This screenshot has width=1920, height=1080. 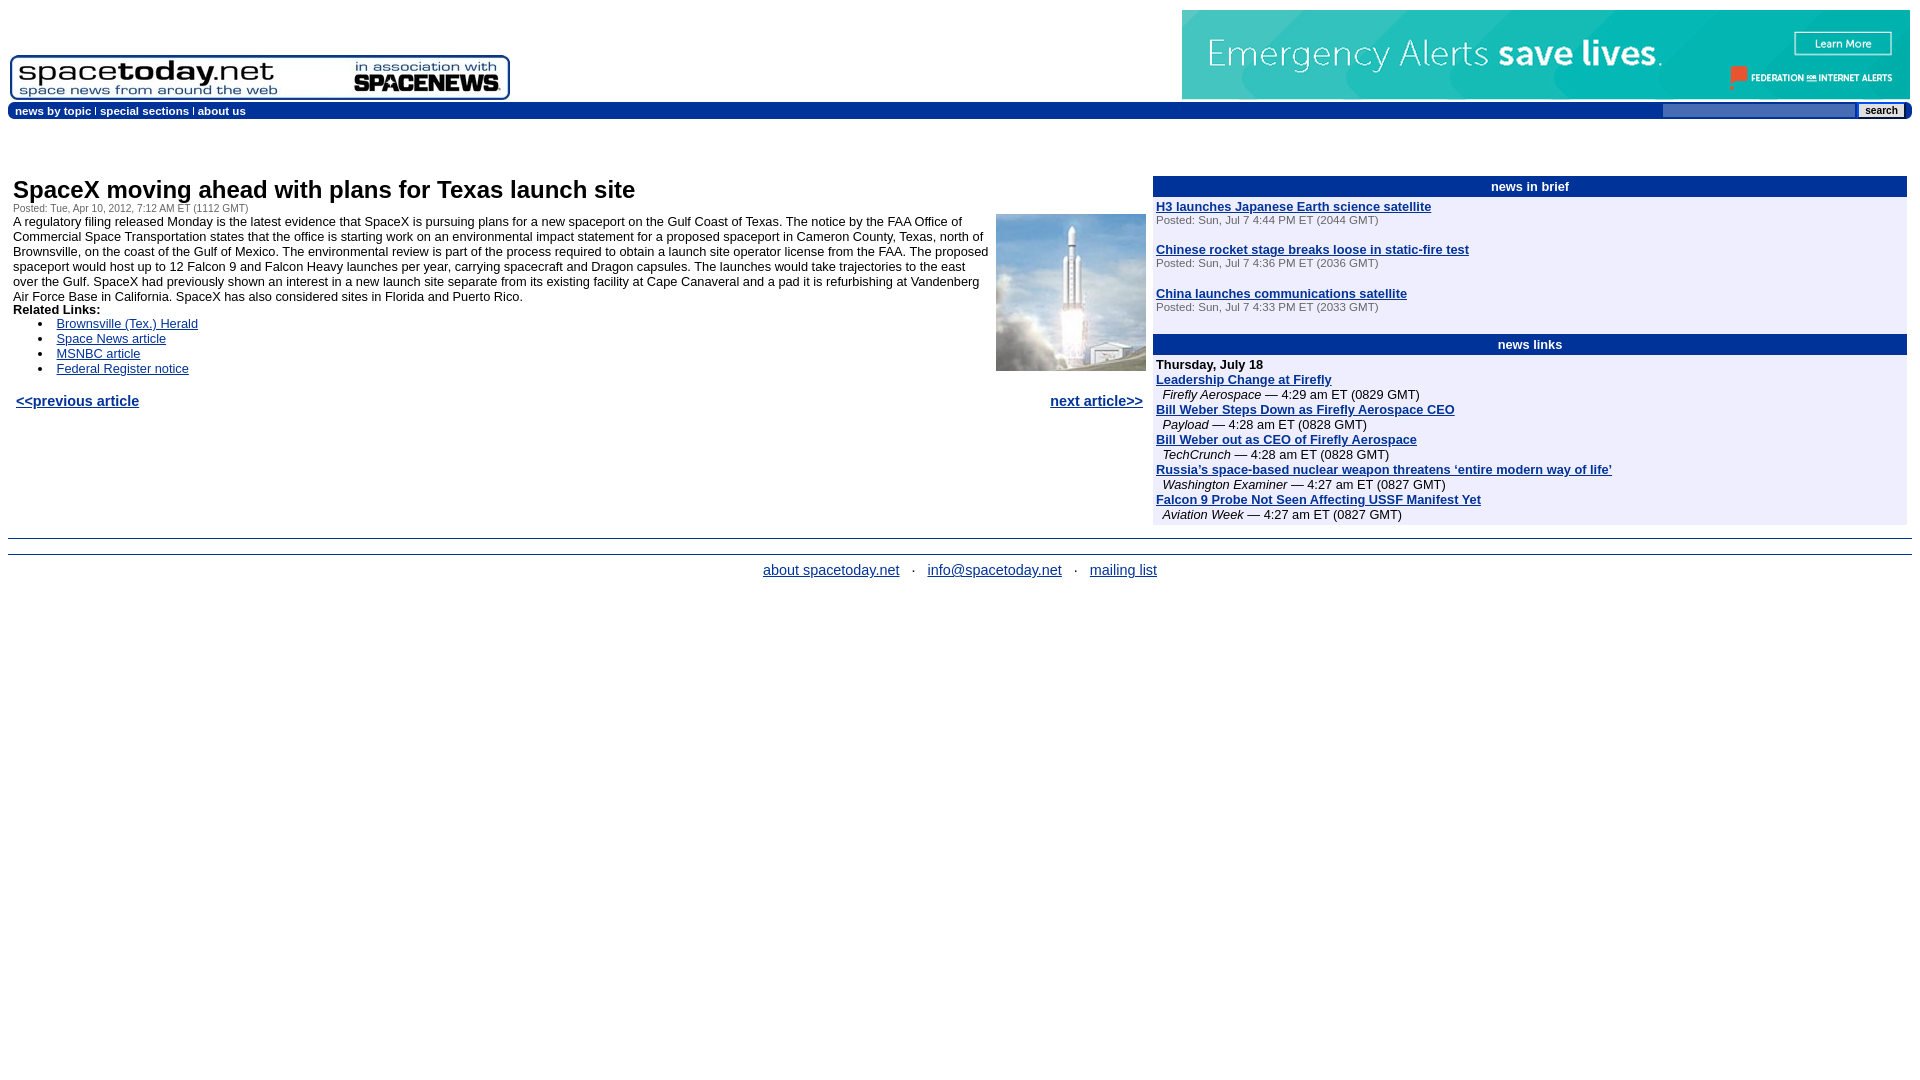 I want to click on learn what spacetoday.net is all about, so click(x=831, y=569).